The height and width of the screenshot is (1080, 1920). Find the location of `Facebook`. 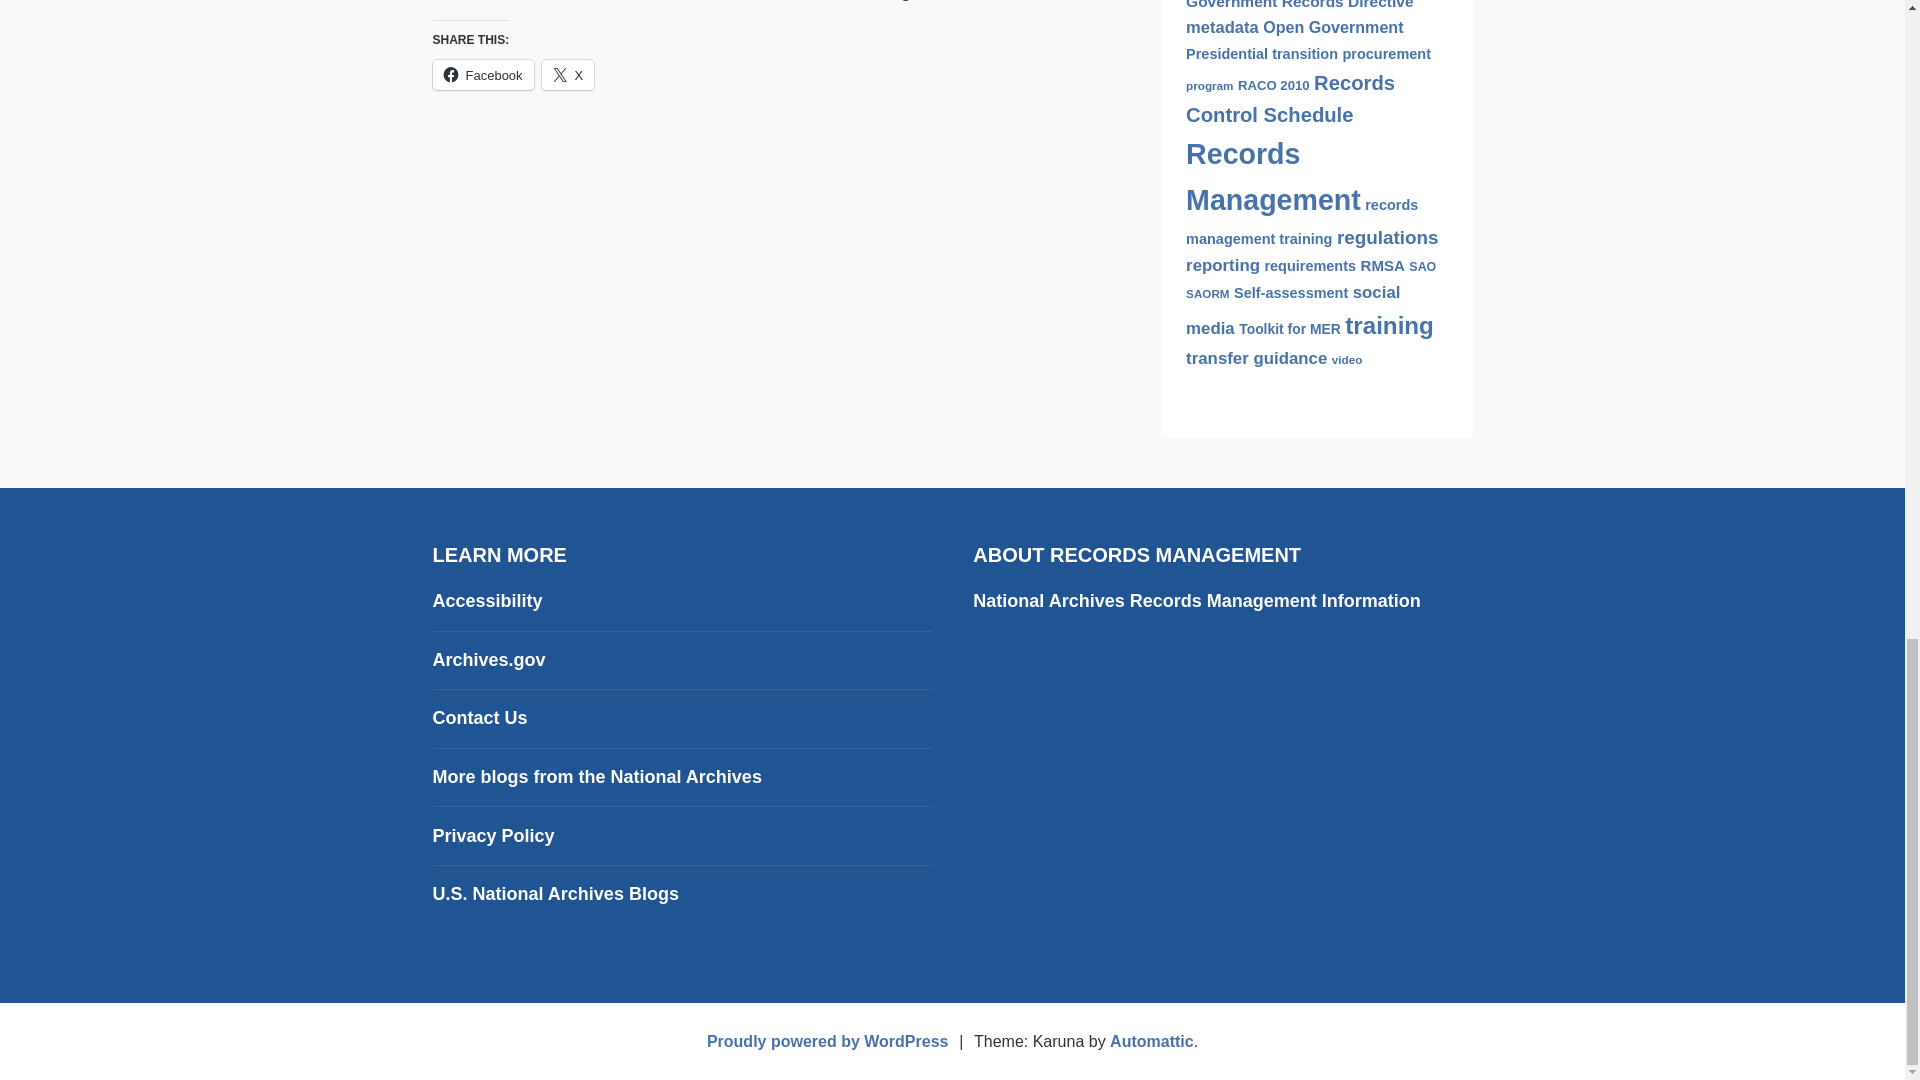

Facebook is located at coordinates (482, 74).